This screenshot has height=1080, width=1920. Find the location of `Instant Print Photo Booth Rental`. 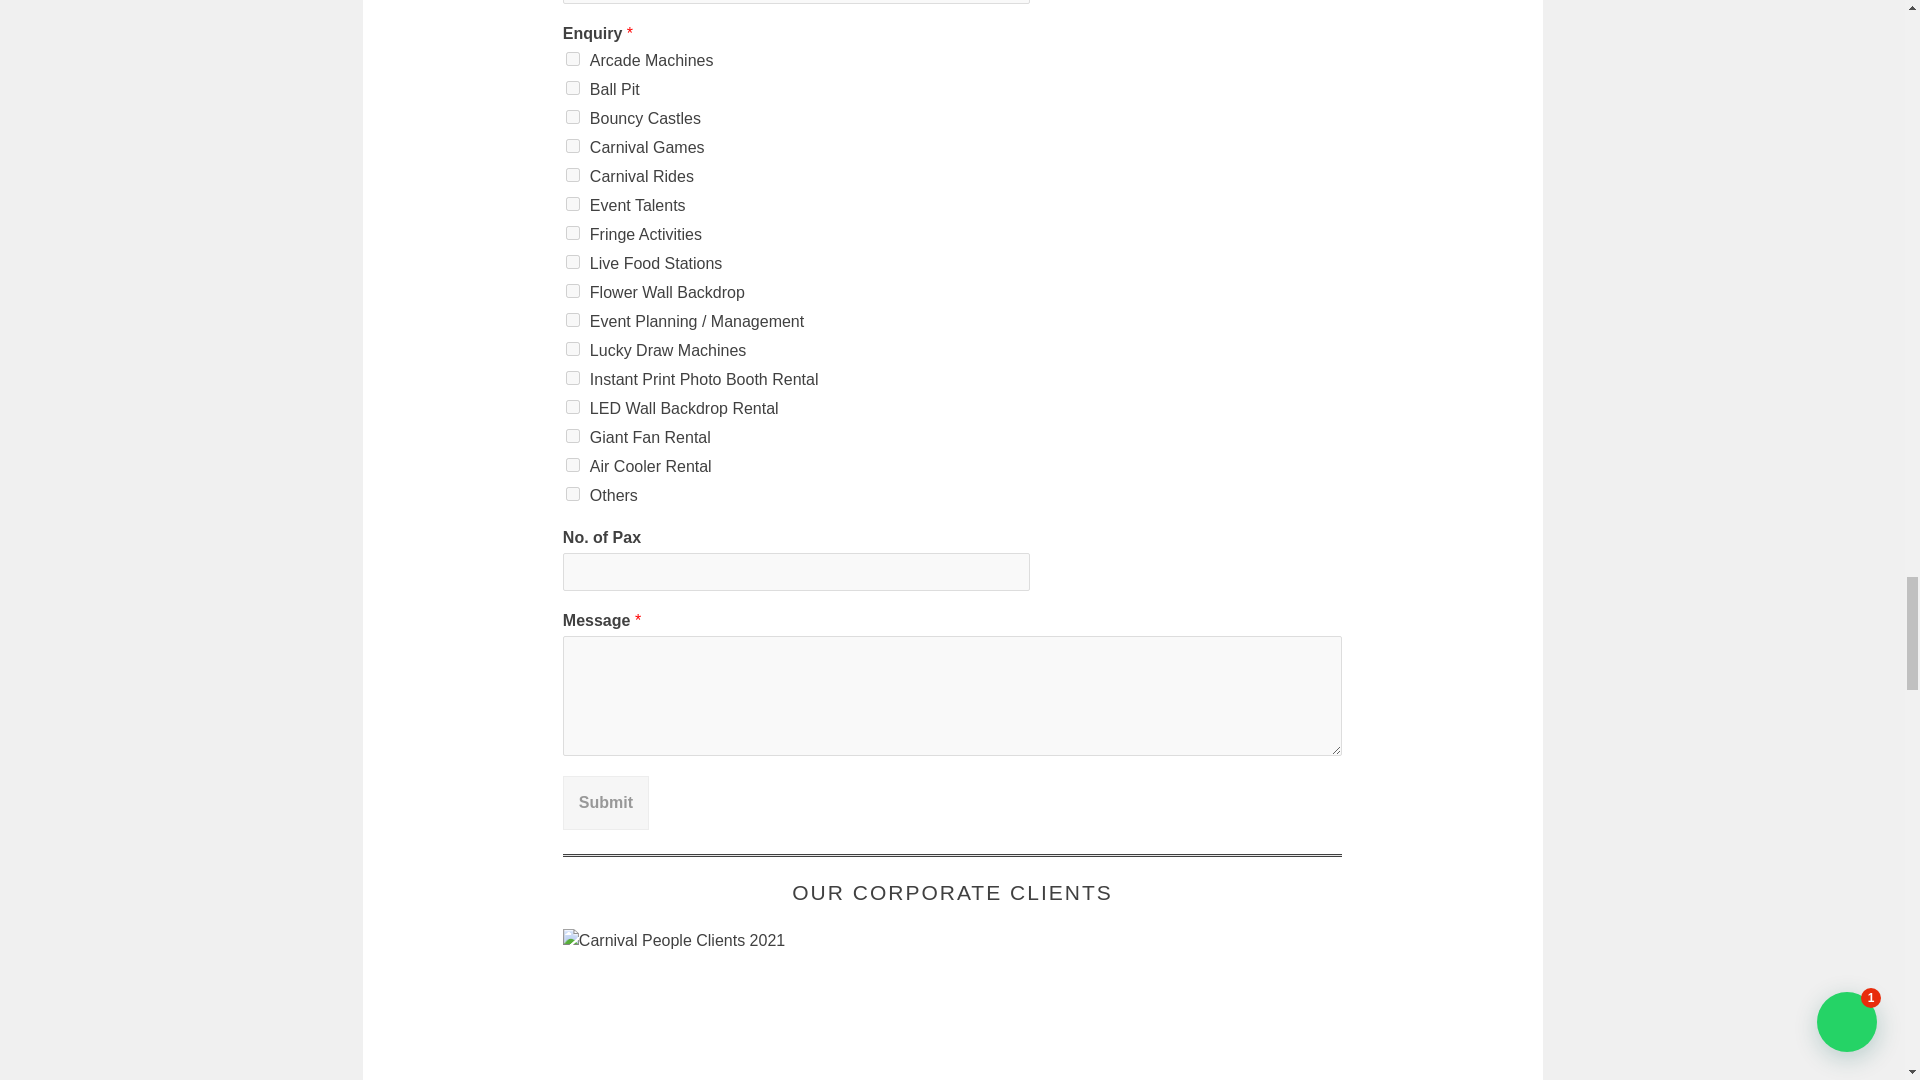

Instant Print Photo Booth Rental is located at coordinates (572, 378).